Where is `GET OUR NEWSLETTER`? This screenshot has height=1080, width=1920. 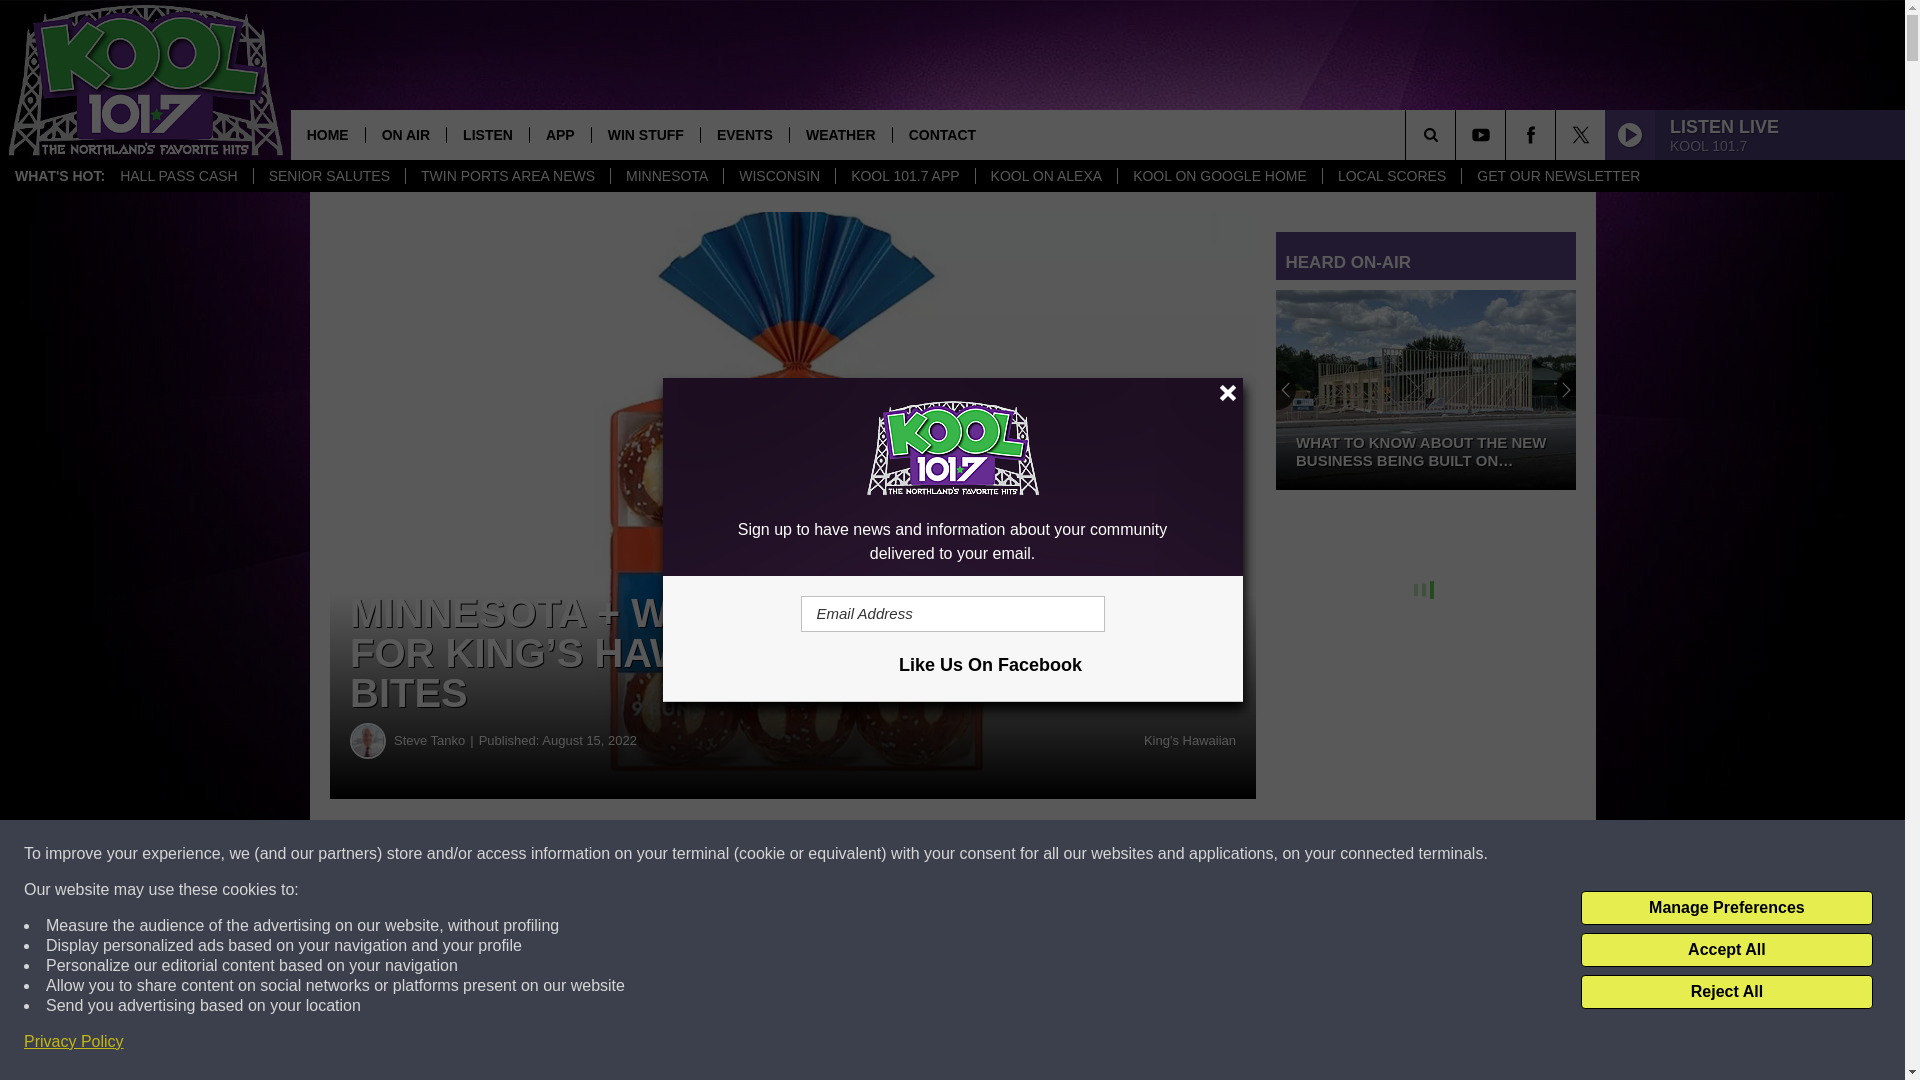 GET OUR NEWSLETTER is located at coordinates (1558, 176).